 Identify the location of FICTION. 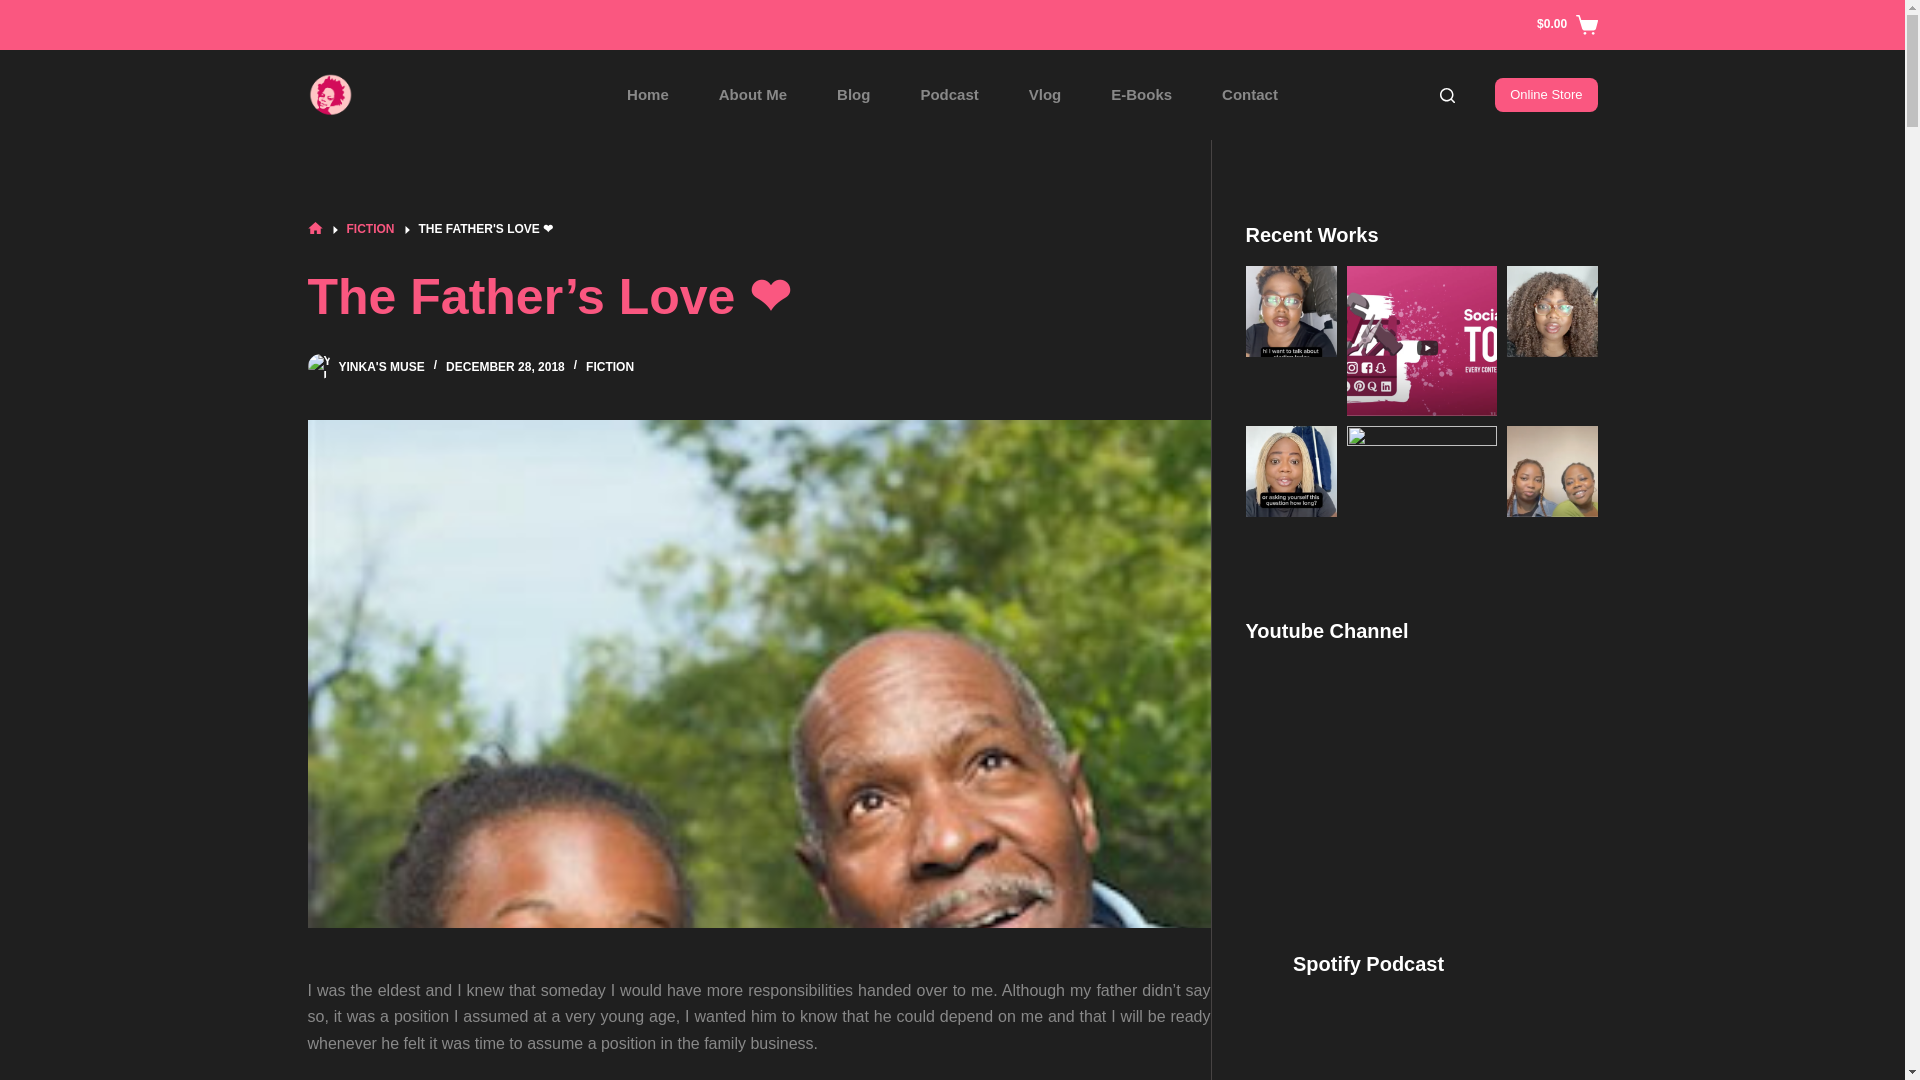
(369, 230).